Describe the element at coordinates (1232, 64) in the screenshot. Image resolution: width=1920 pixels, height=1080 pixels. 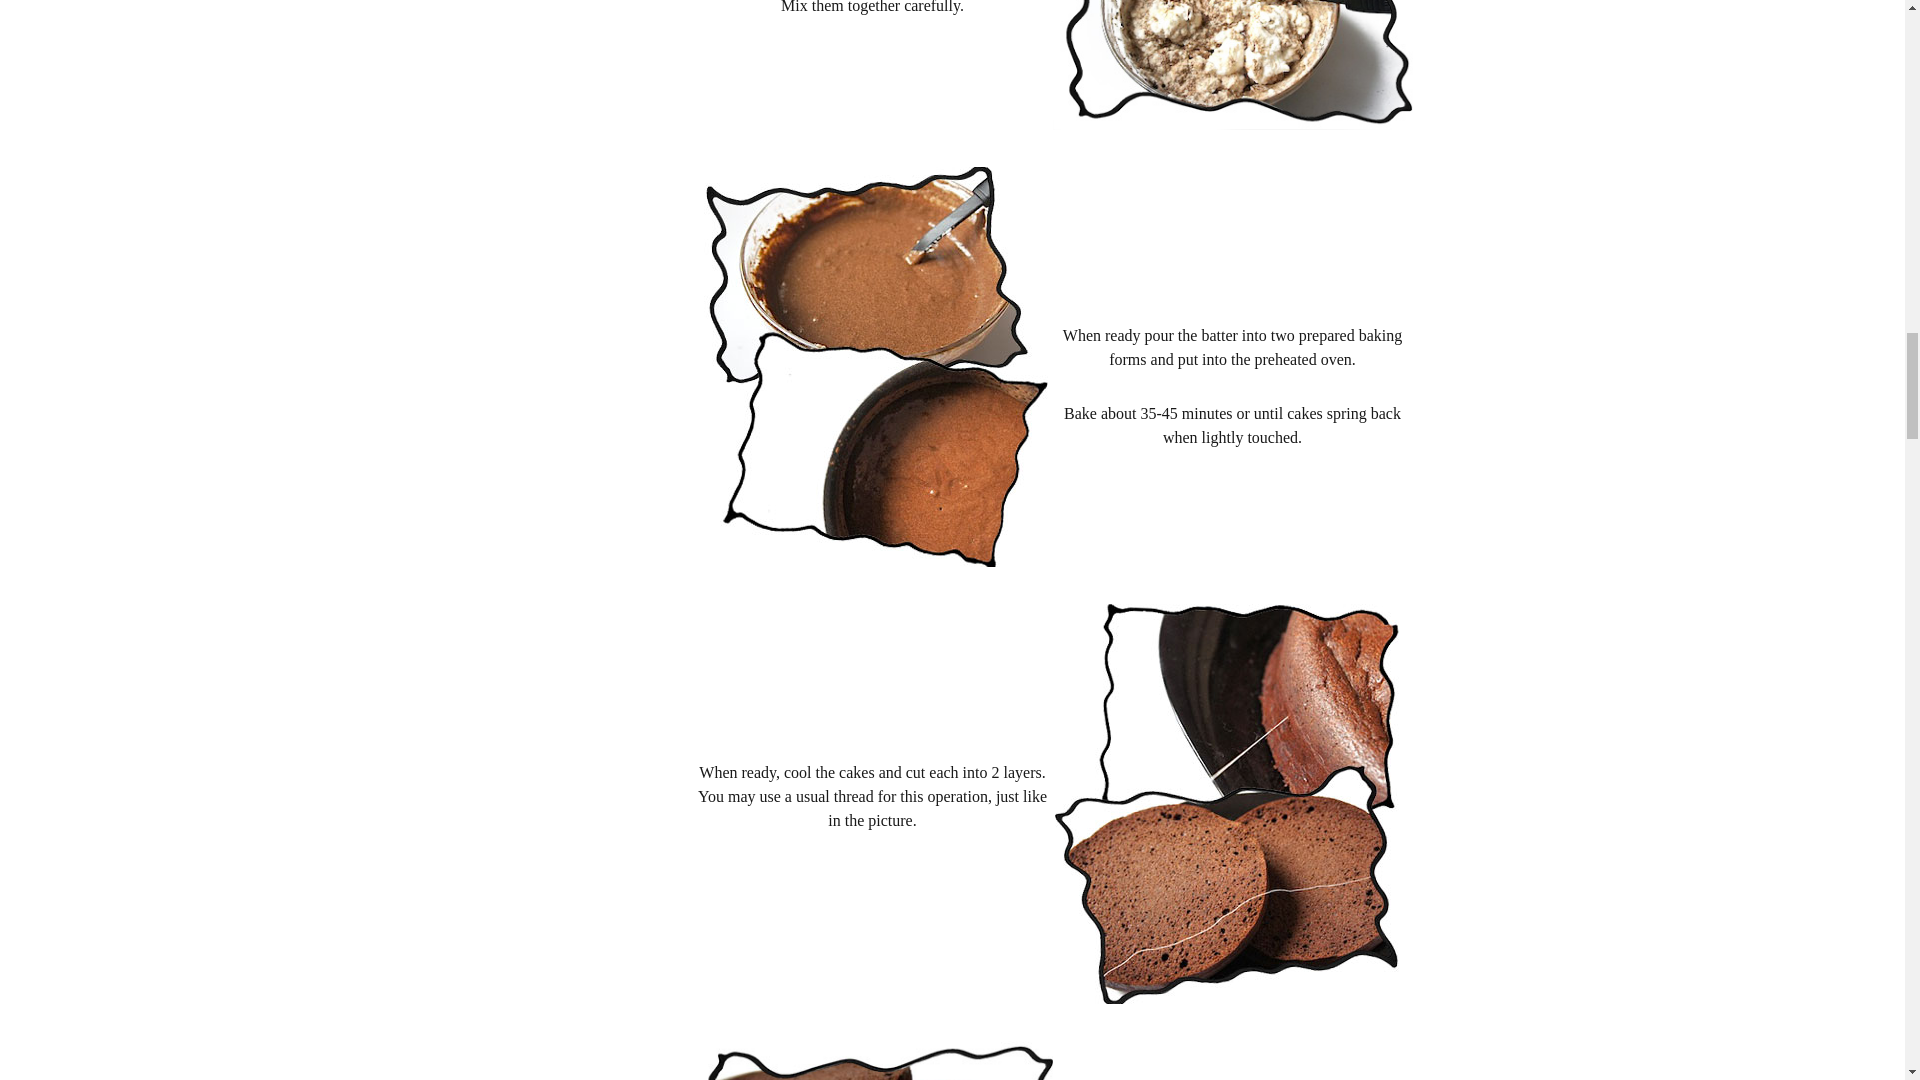
I see `Folding in egg whites` at that location.